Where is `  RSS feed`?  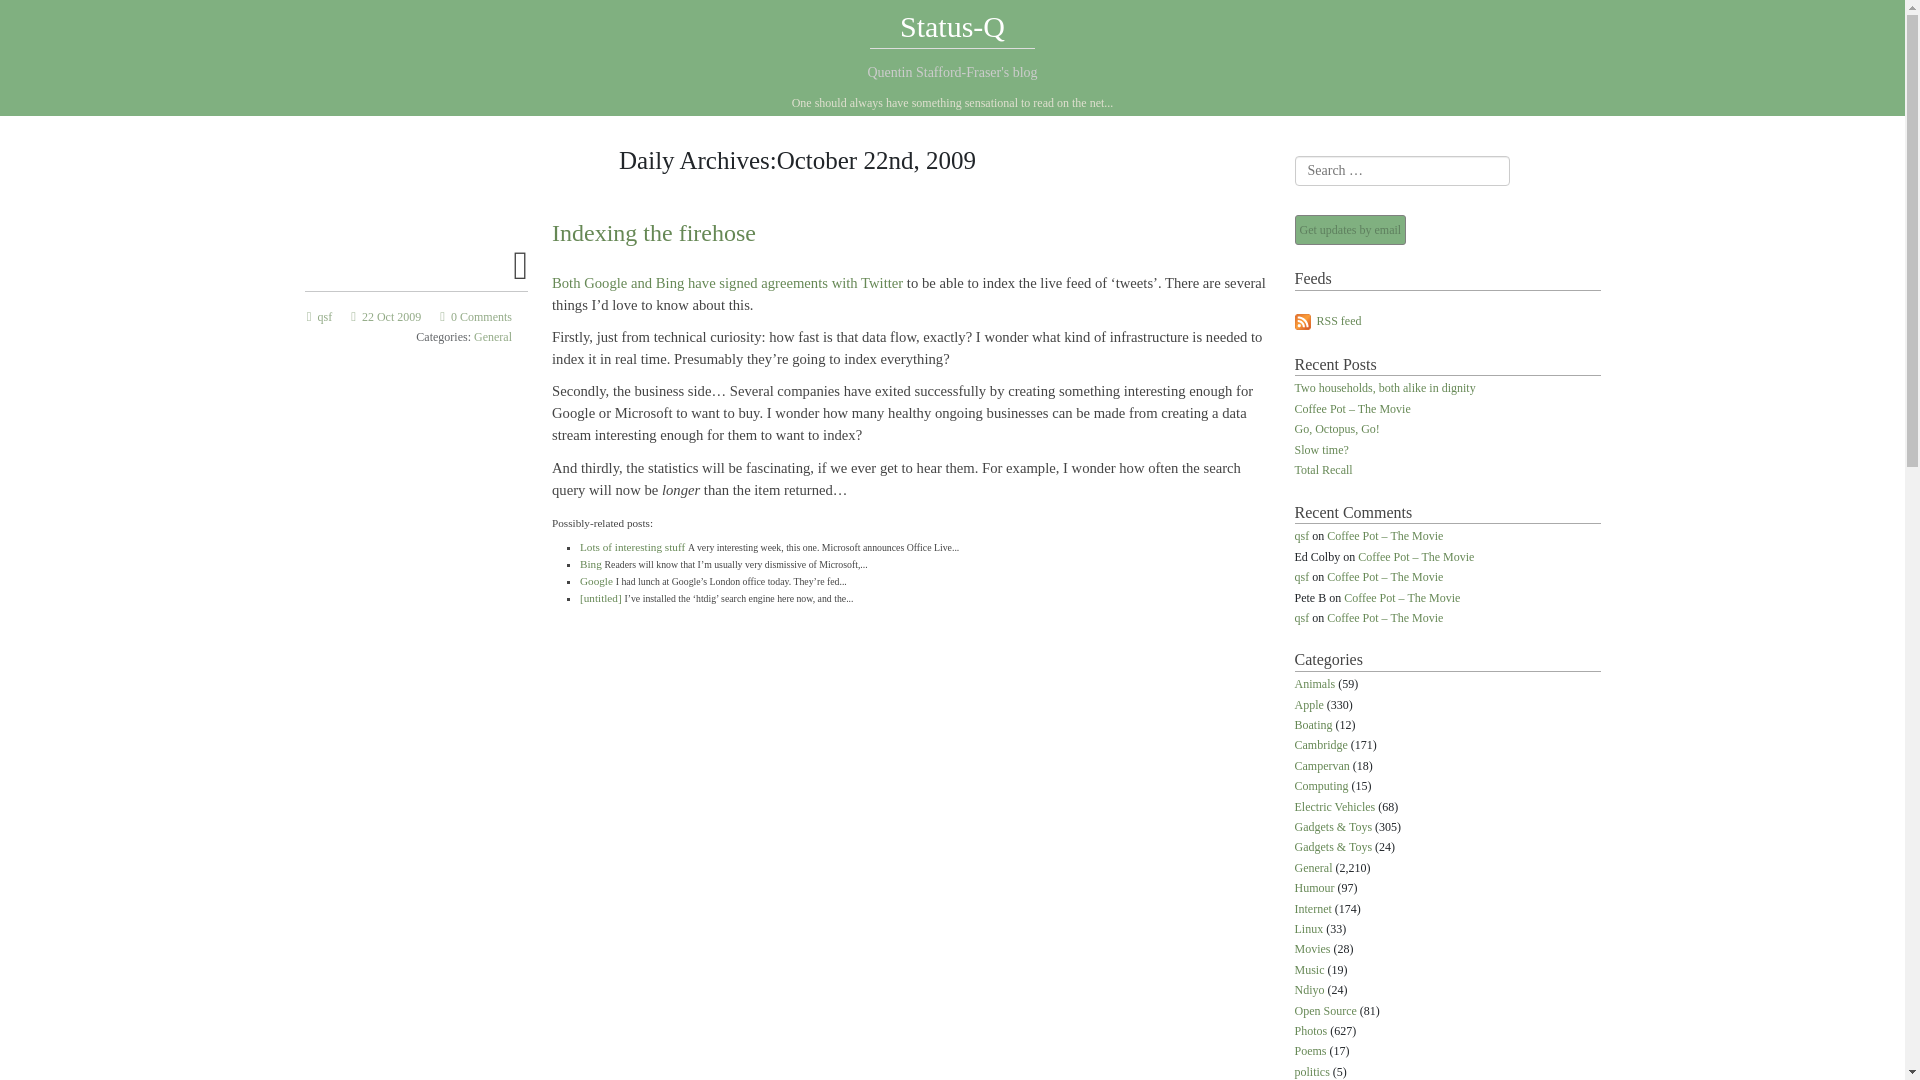
  RSS feed is located at coordinates (1328, 321).